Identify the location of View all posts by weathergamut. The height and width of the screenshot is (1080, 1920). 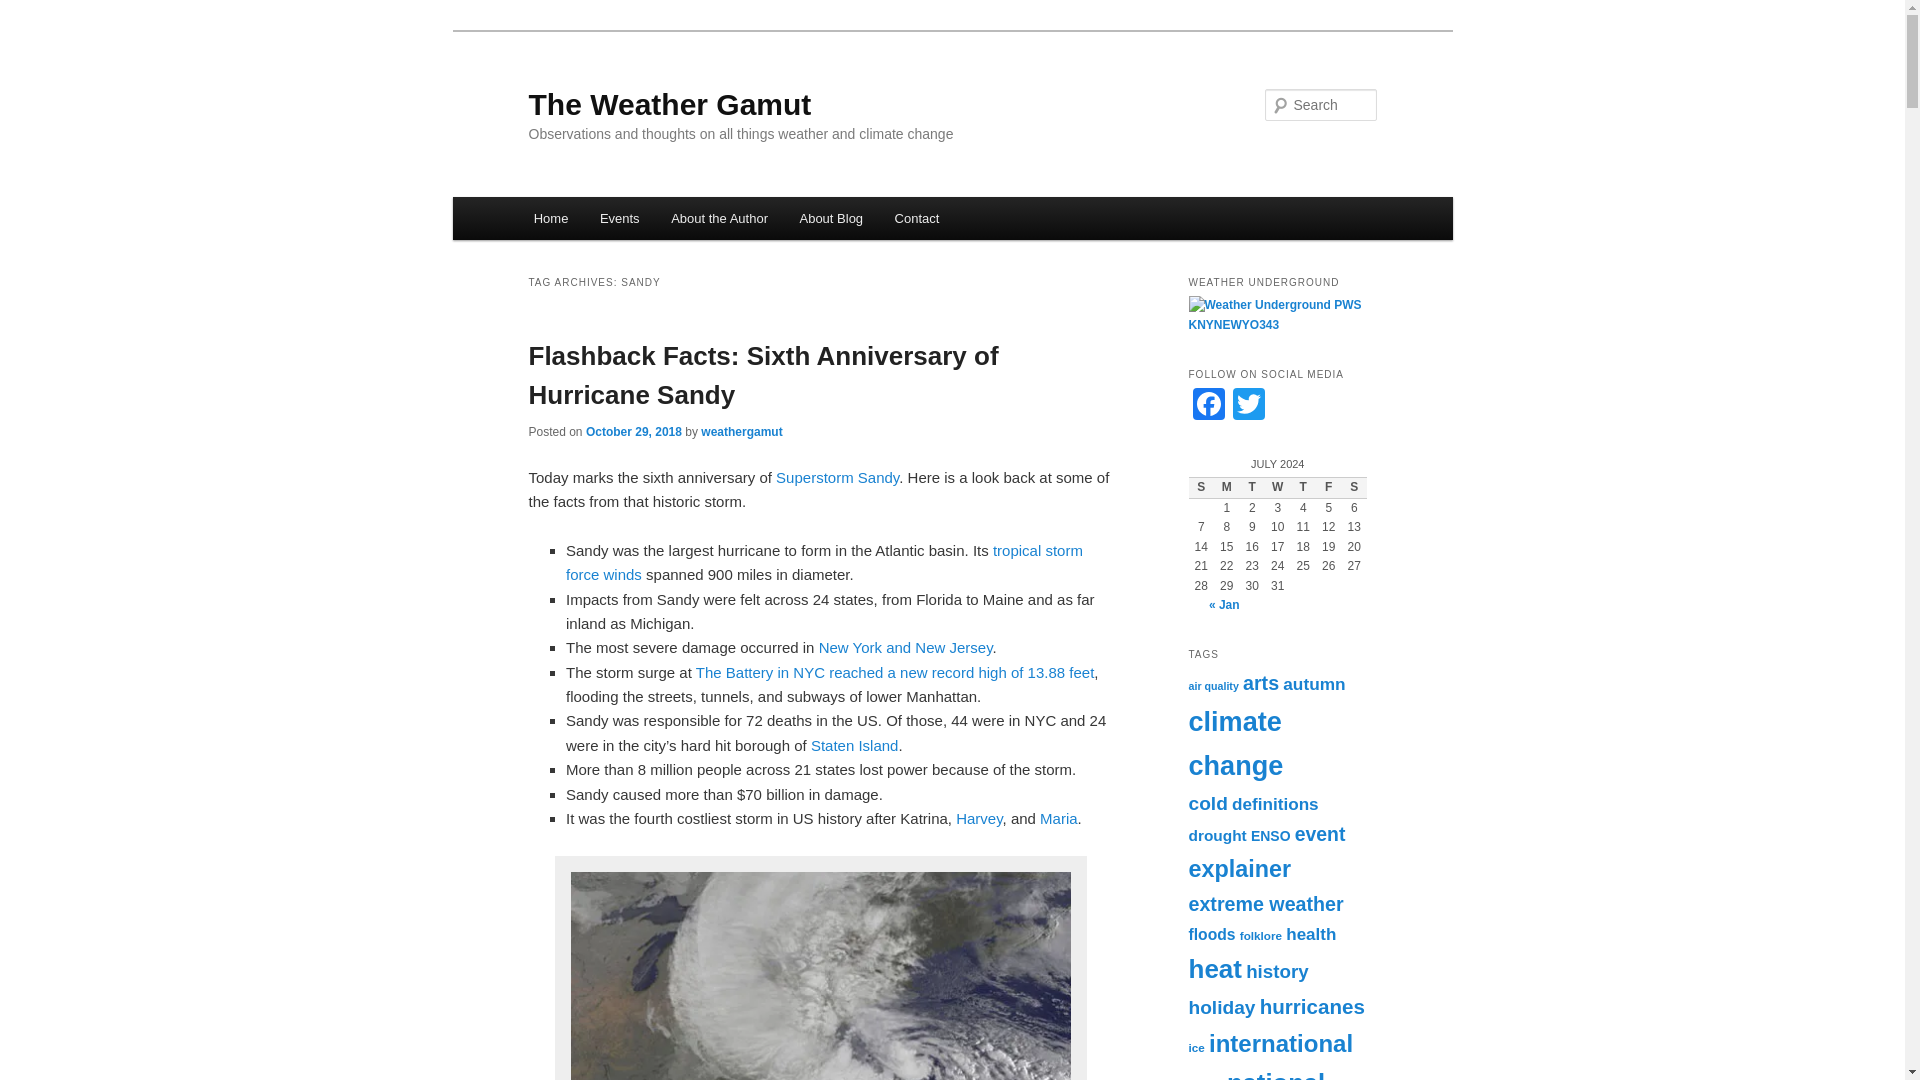
(740, 432).